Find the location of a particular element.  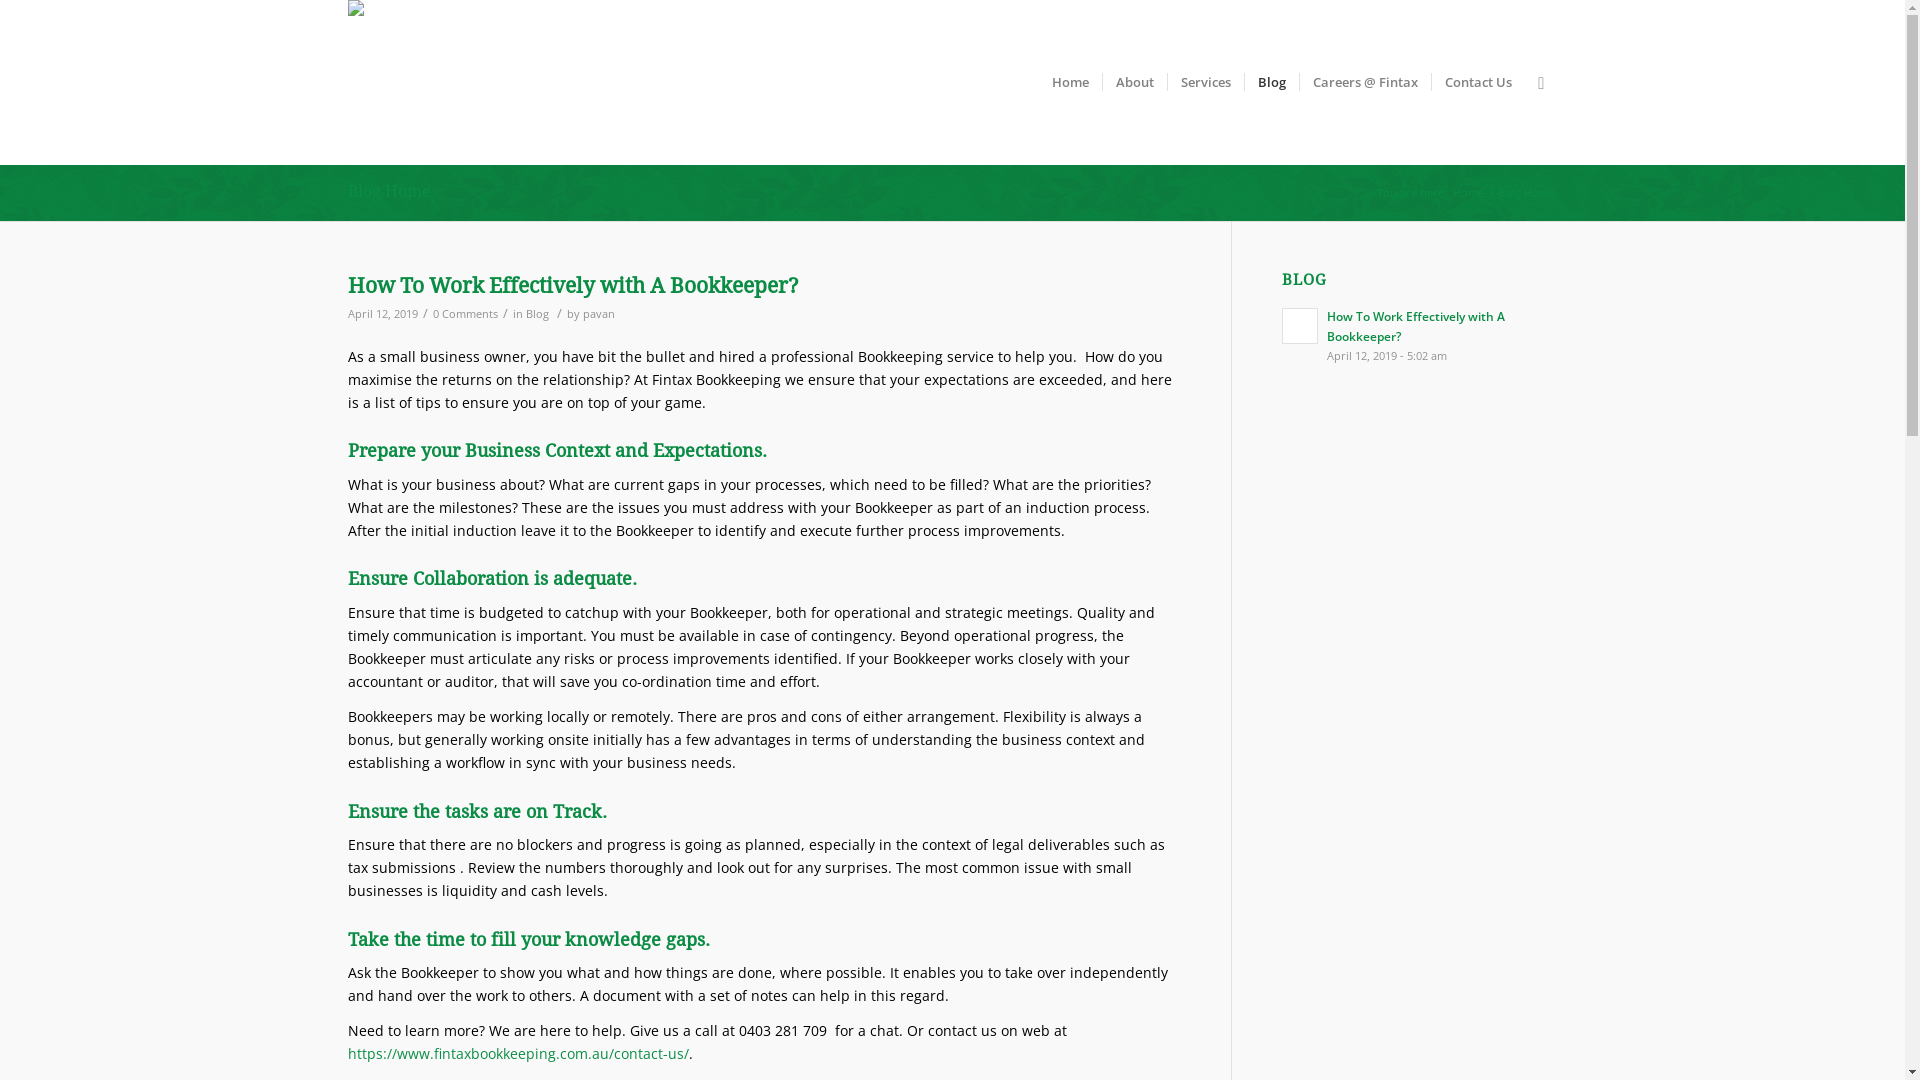

pavan is located at coordinates (598, 314).